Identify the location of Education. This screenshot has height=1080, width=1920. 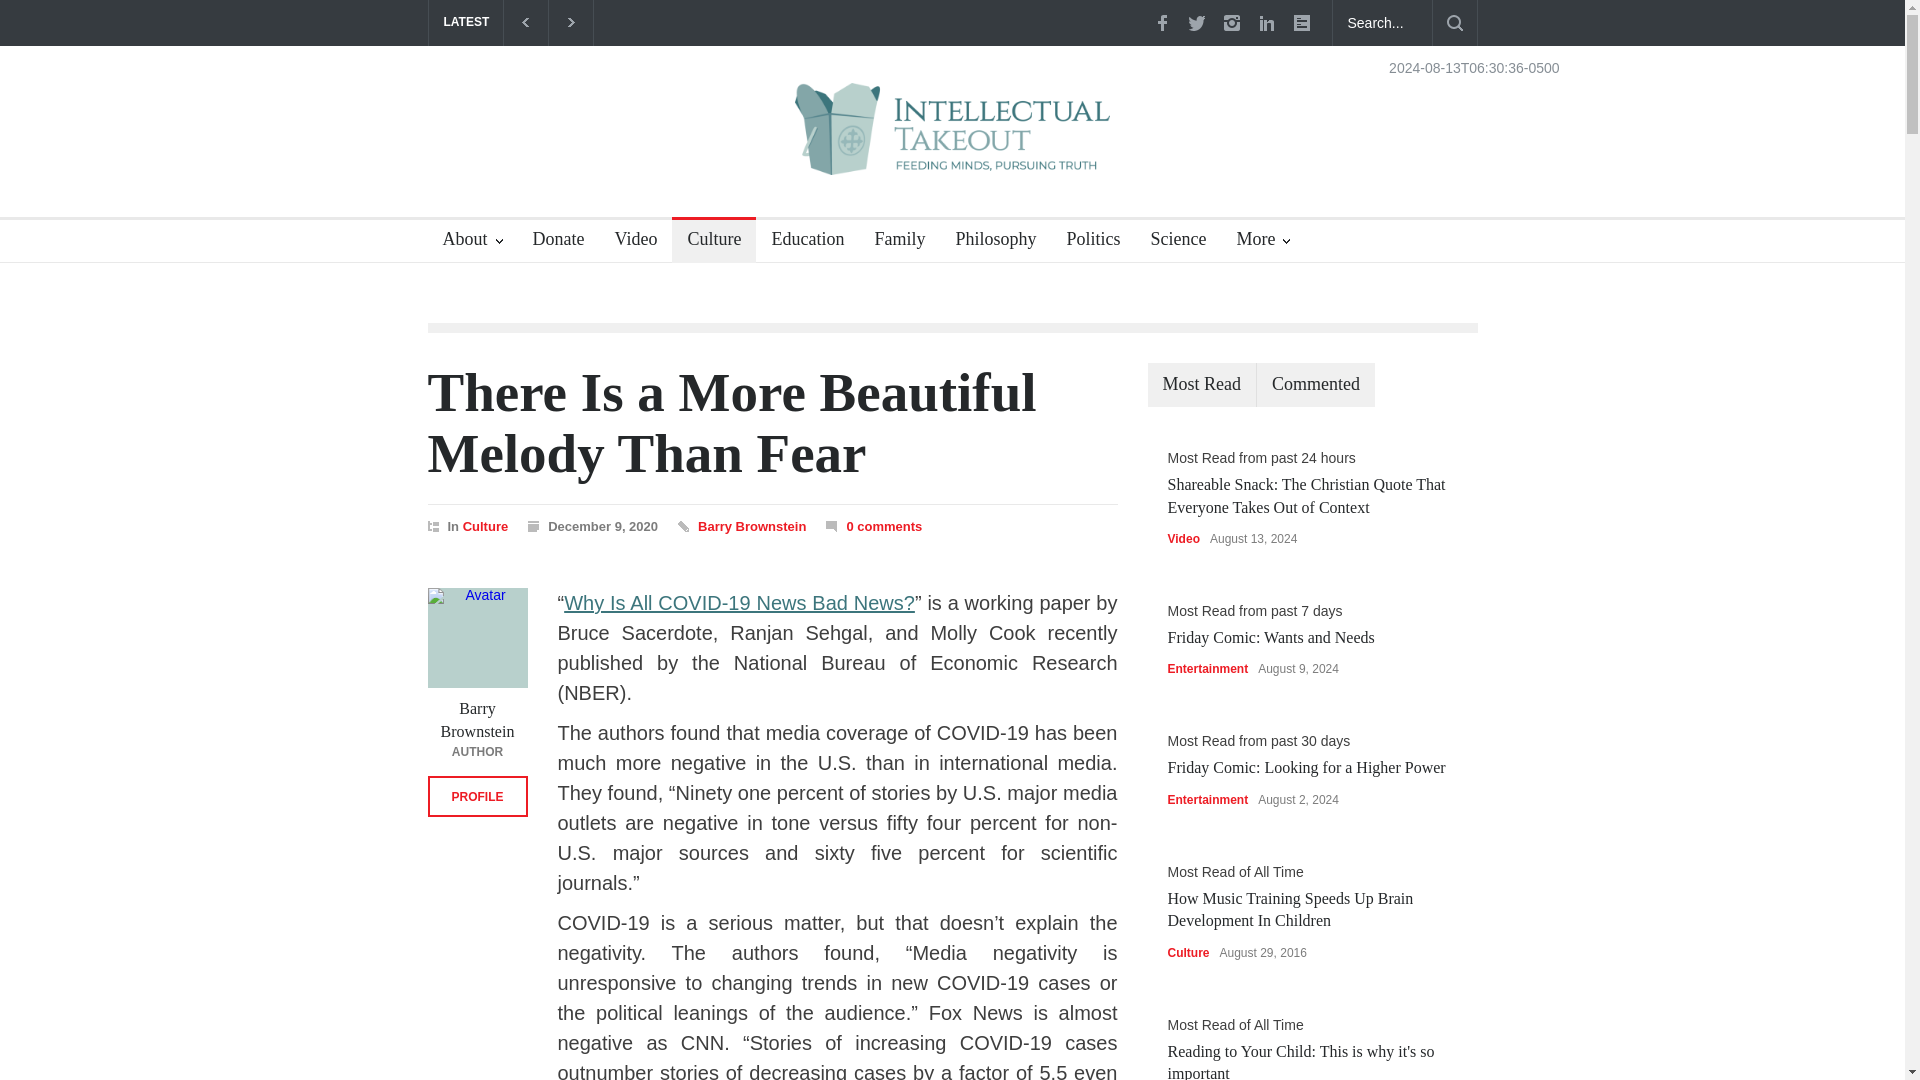
(800, 242).